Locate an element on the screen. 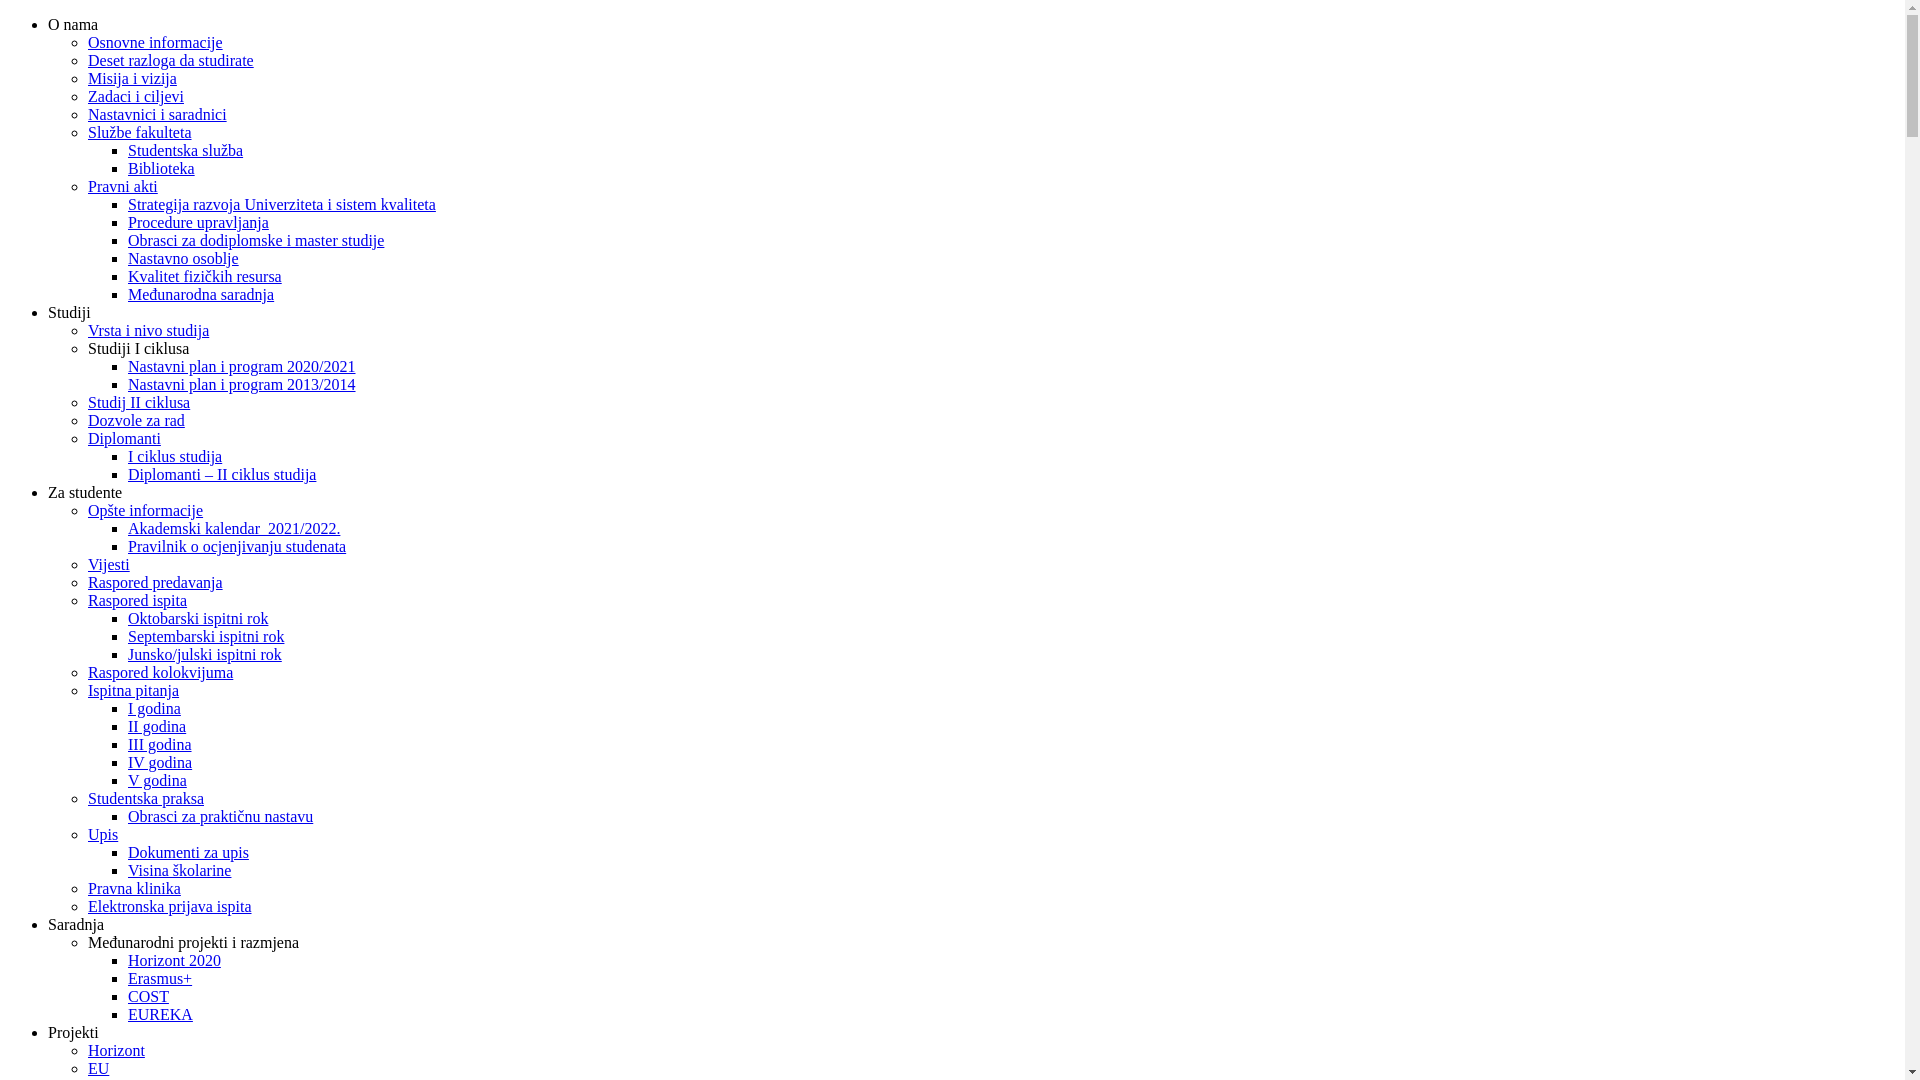 This screenshot has height=1080, width=1920. Akademski kalendar  2021/2022. is located at coordinates (234, 528).